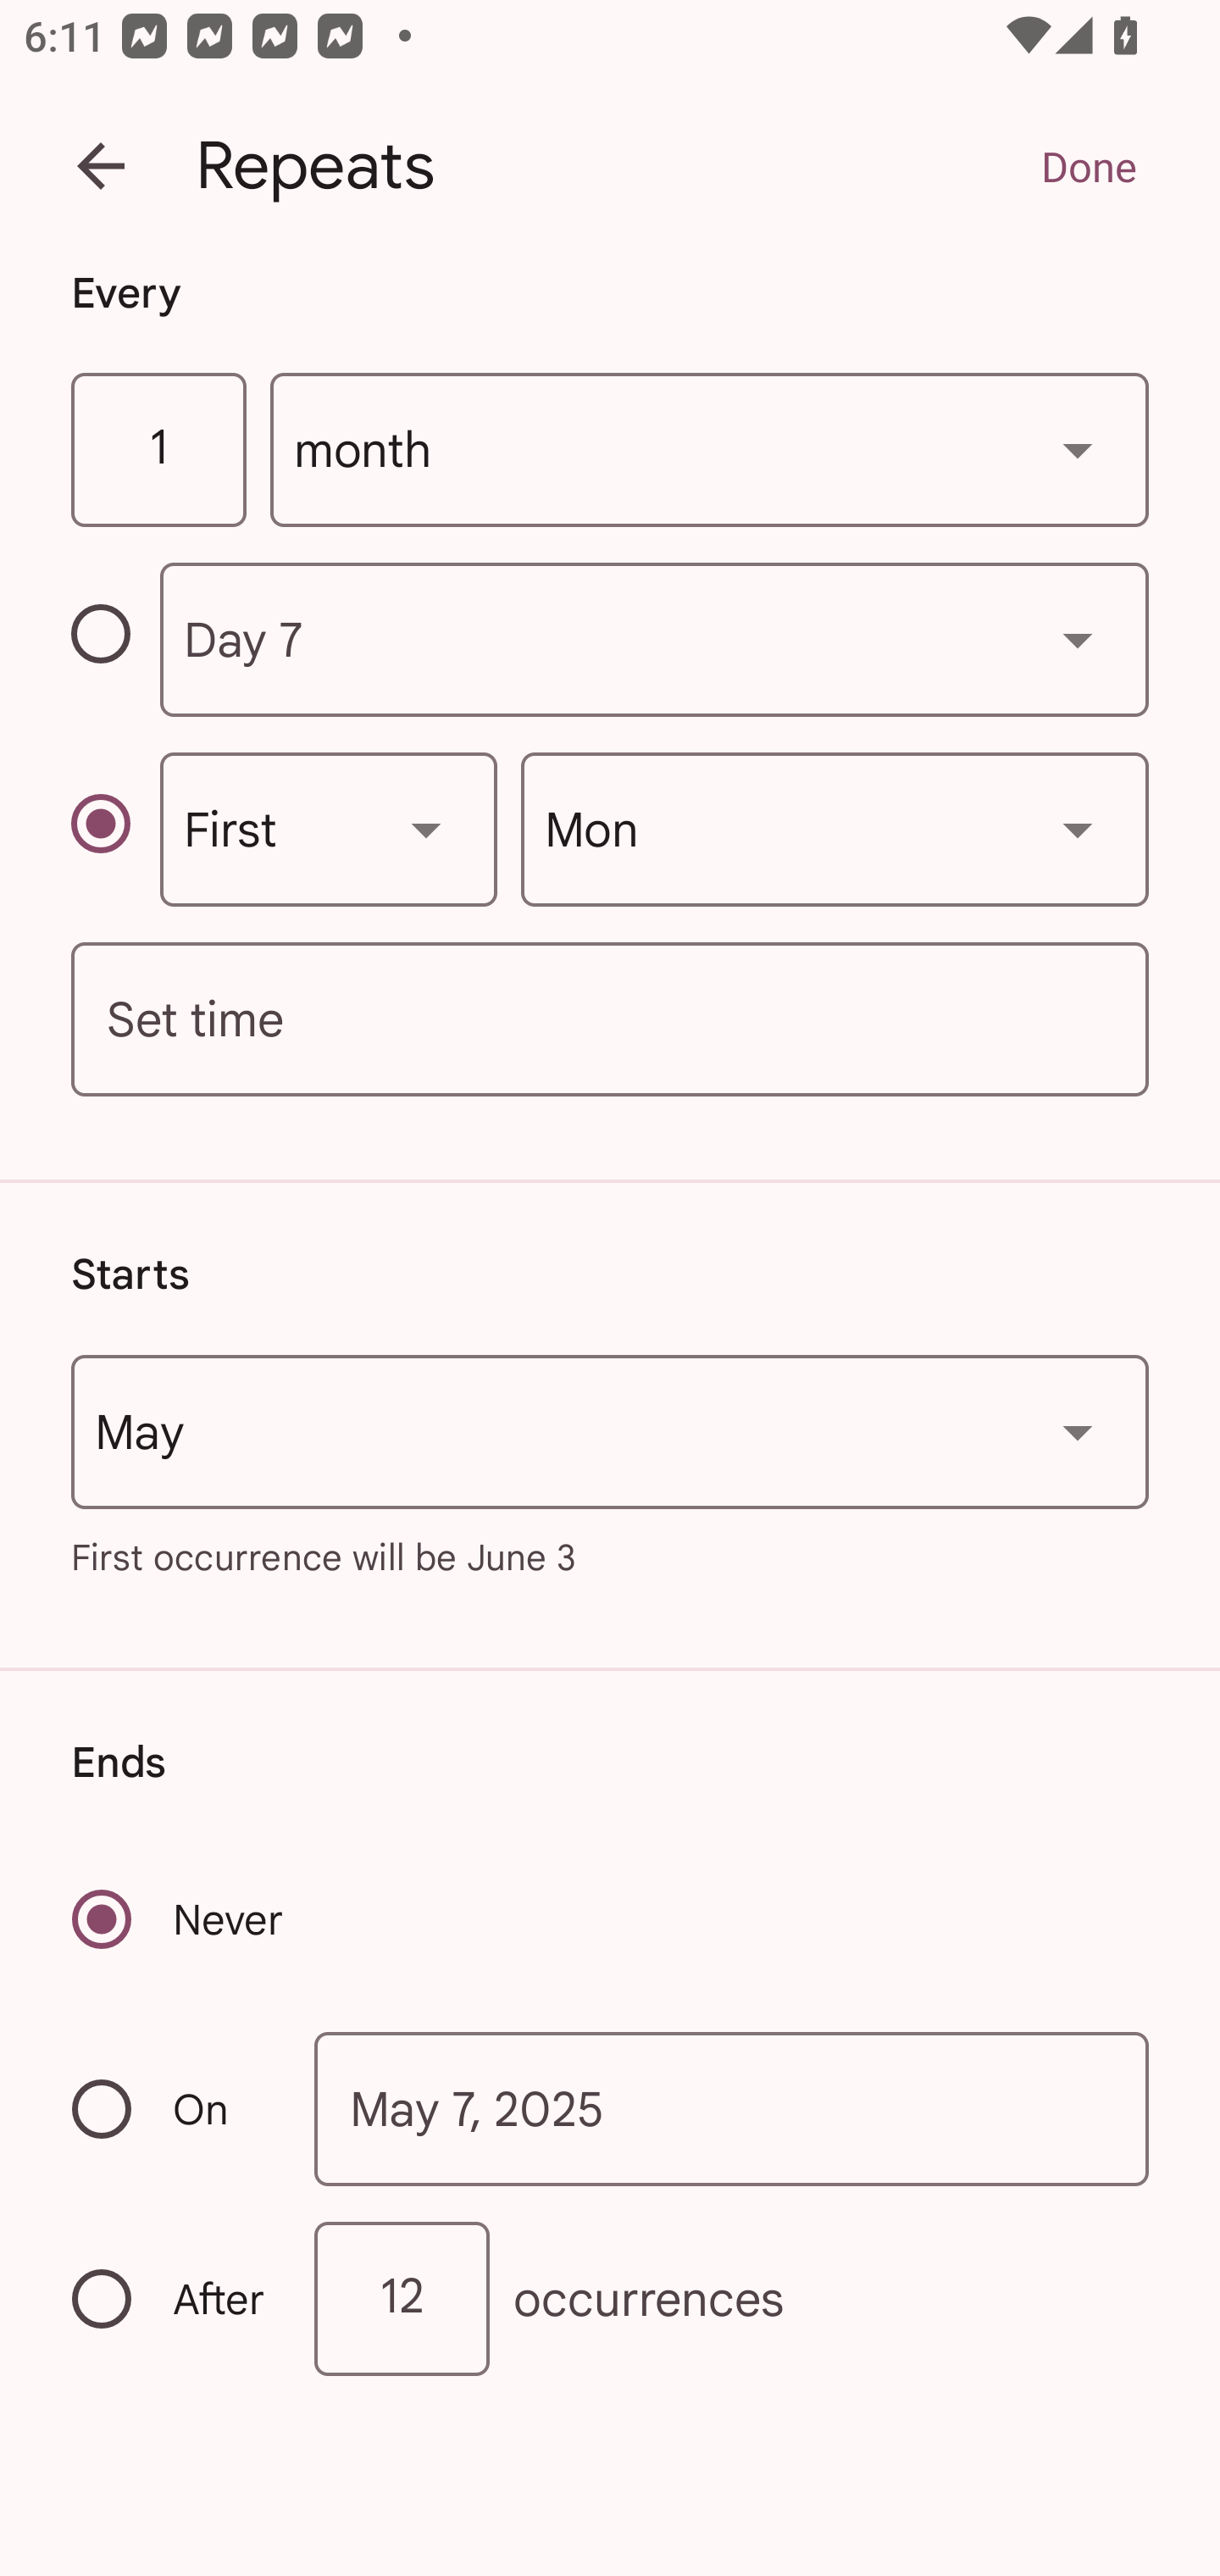  What do you see at coordinates (610, 1432) in the screenshot?
I see `May` at bounding box center [610, 1432].